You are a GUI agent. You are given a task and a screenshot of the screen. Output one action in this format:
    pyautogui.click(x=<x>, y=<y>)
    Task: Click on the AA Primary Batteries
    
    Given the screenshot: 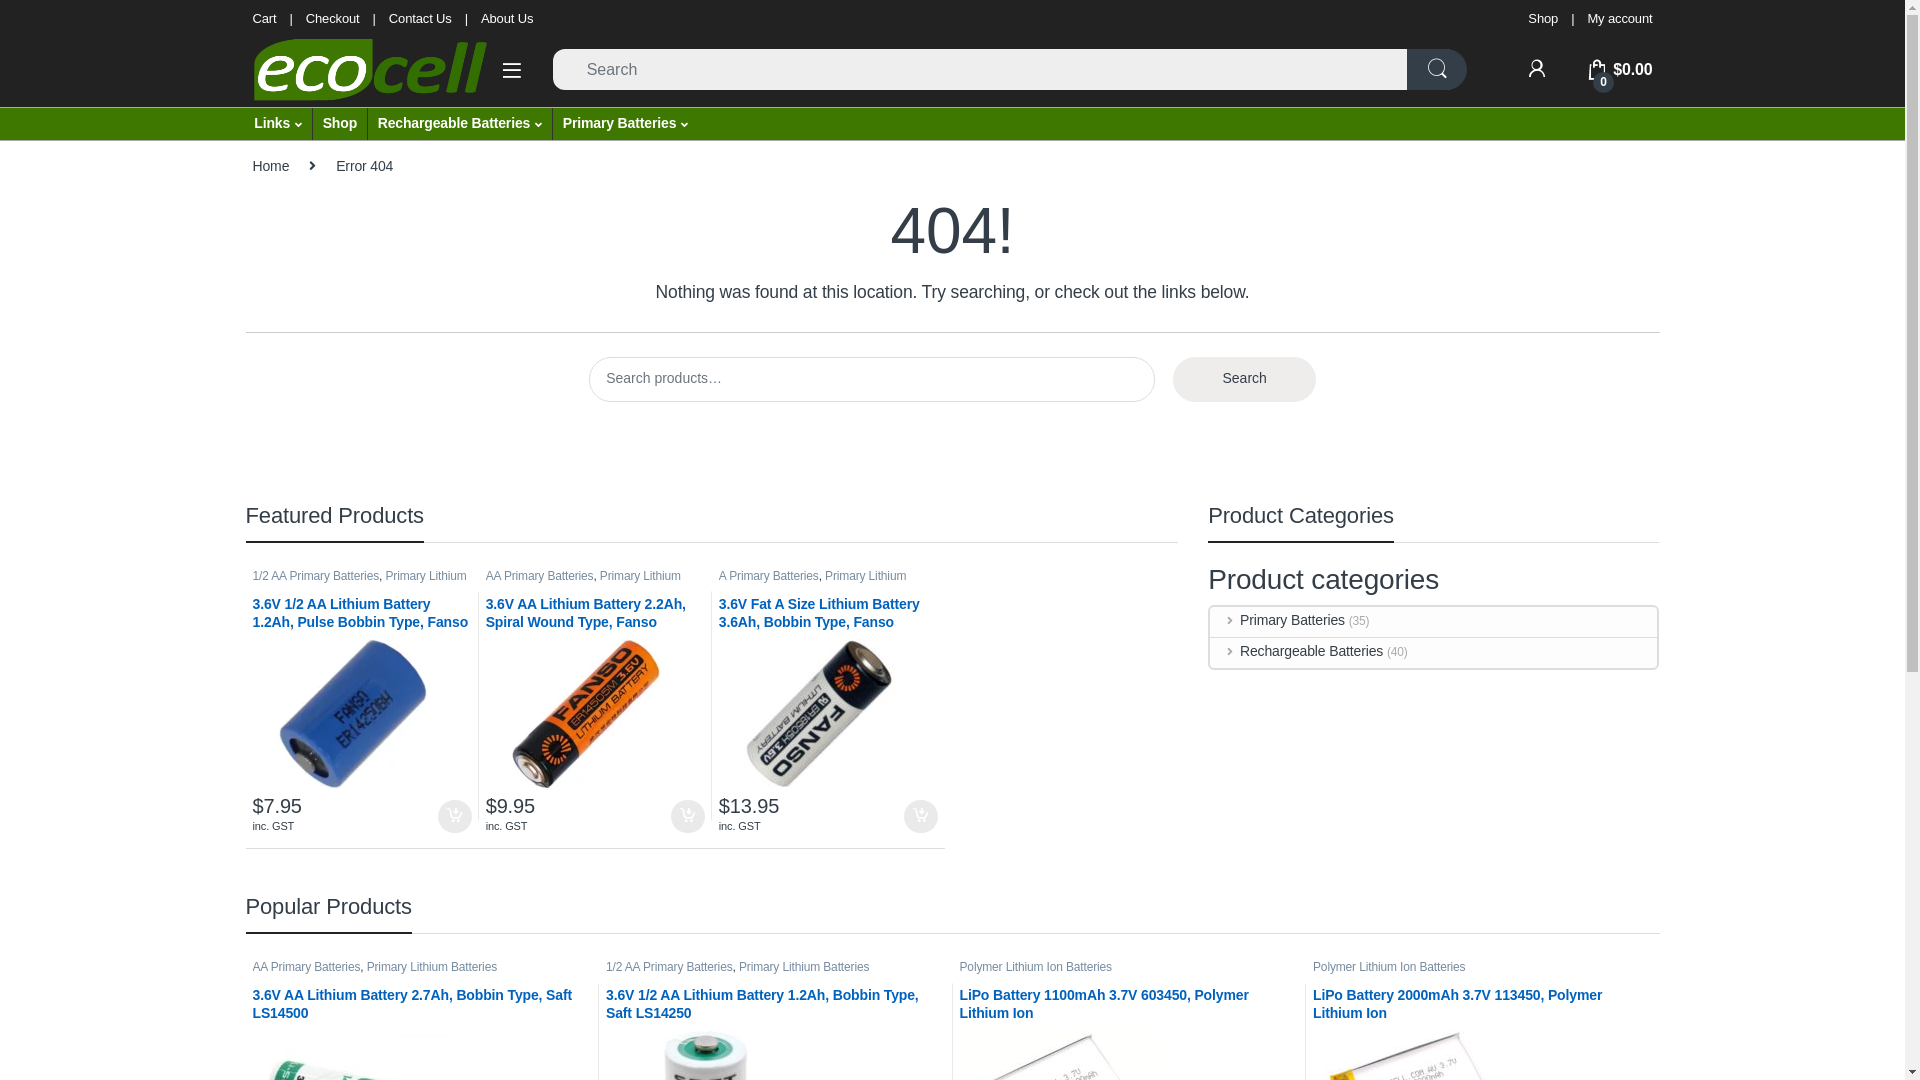 What is the action you would take?
    pyautogui.click(x=306, y=967)
    